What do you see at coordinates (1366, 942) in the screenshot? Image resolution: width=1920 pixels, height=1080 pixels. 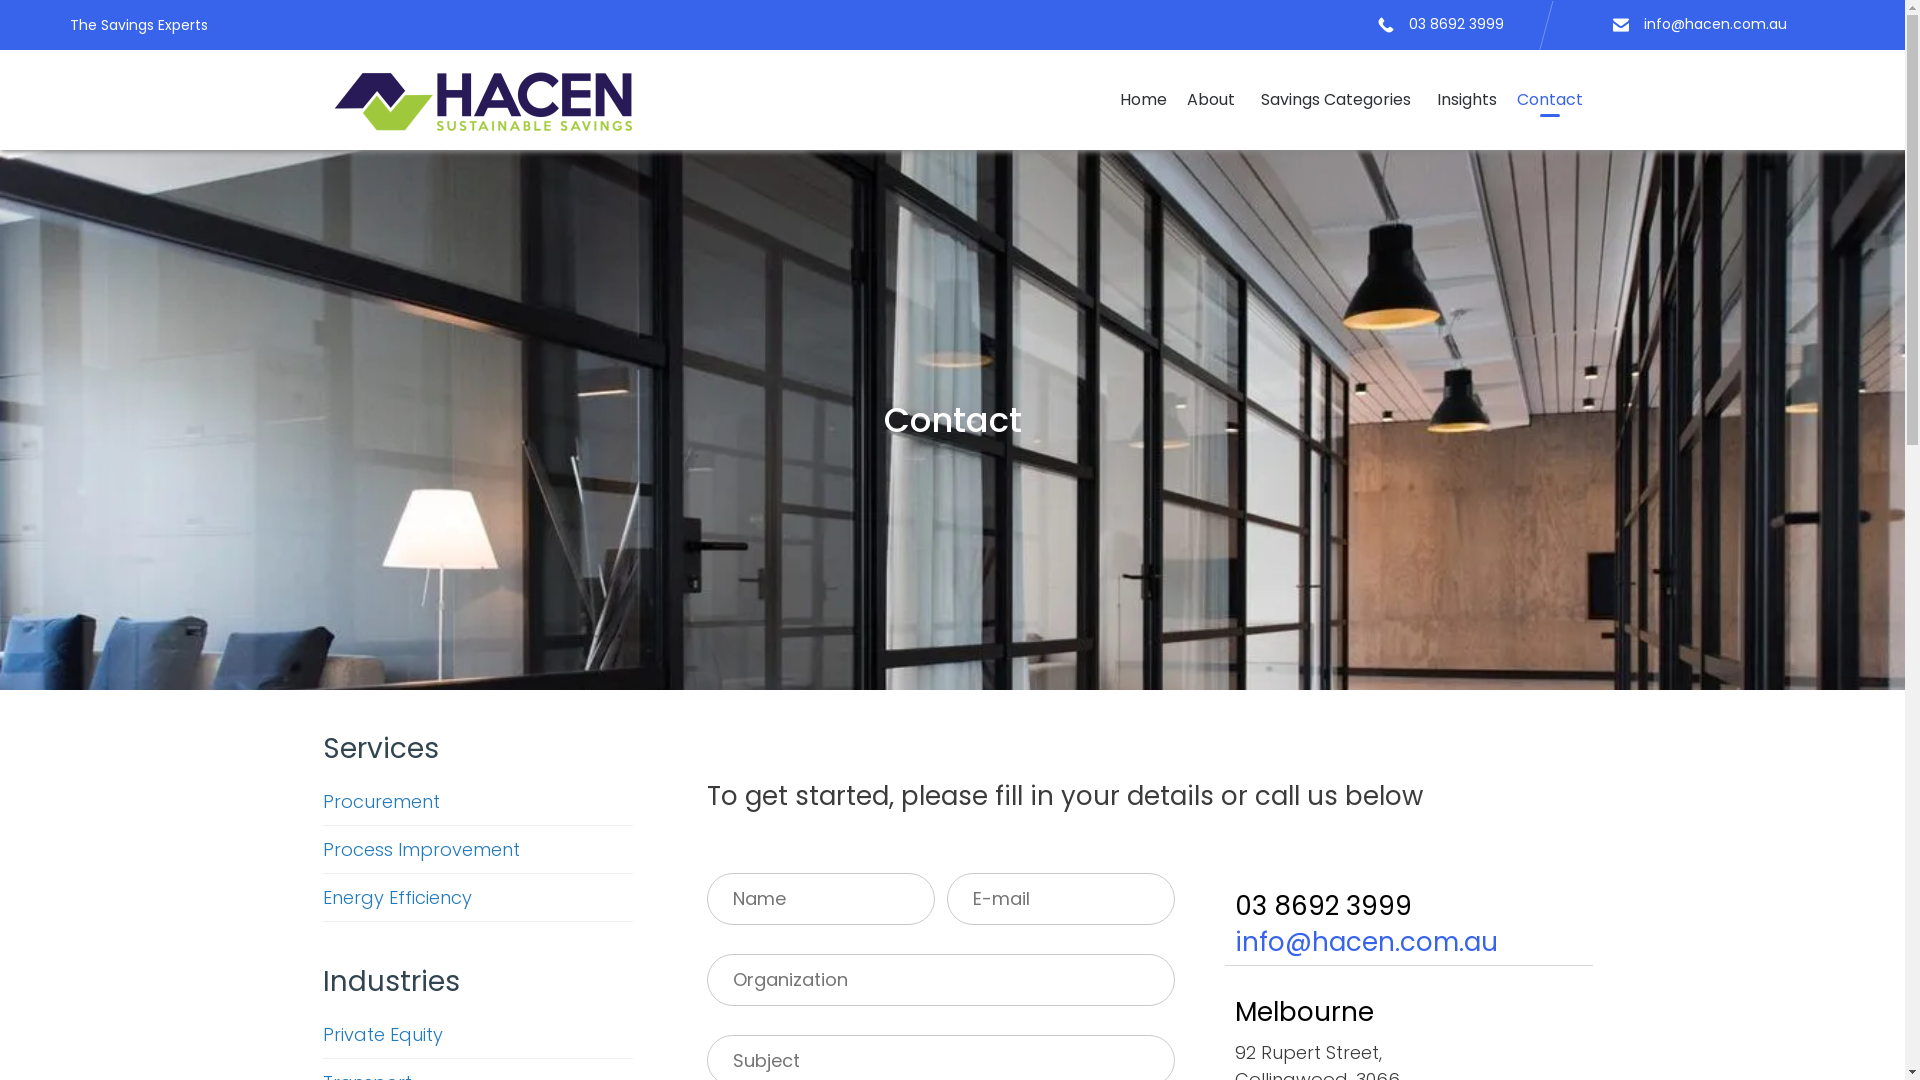 I see `info@hacen.com.au` at bounding box center [1366, 942].